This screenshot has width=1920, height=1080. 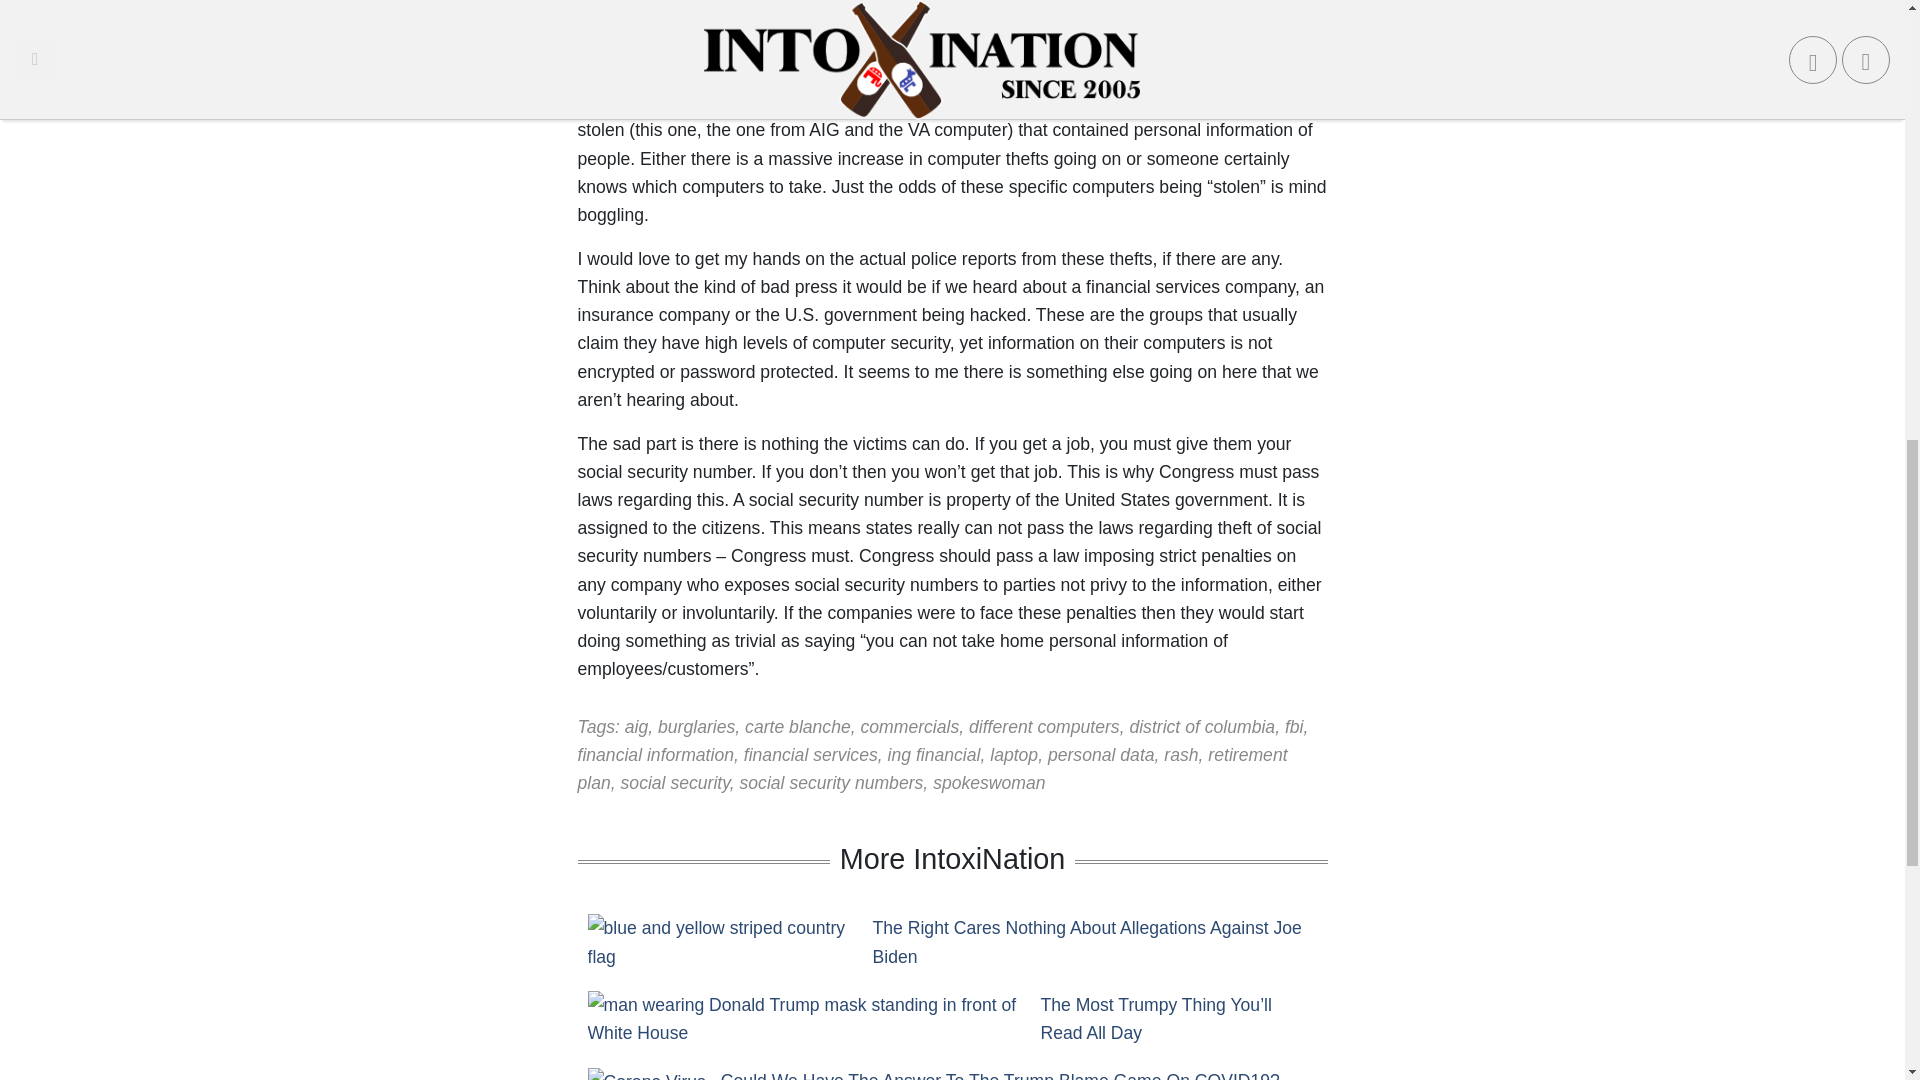 What do you see at coordinates (655, 754) in the screenshot?
I see `financial information` at bounding box center [655, 754].